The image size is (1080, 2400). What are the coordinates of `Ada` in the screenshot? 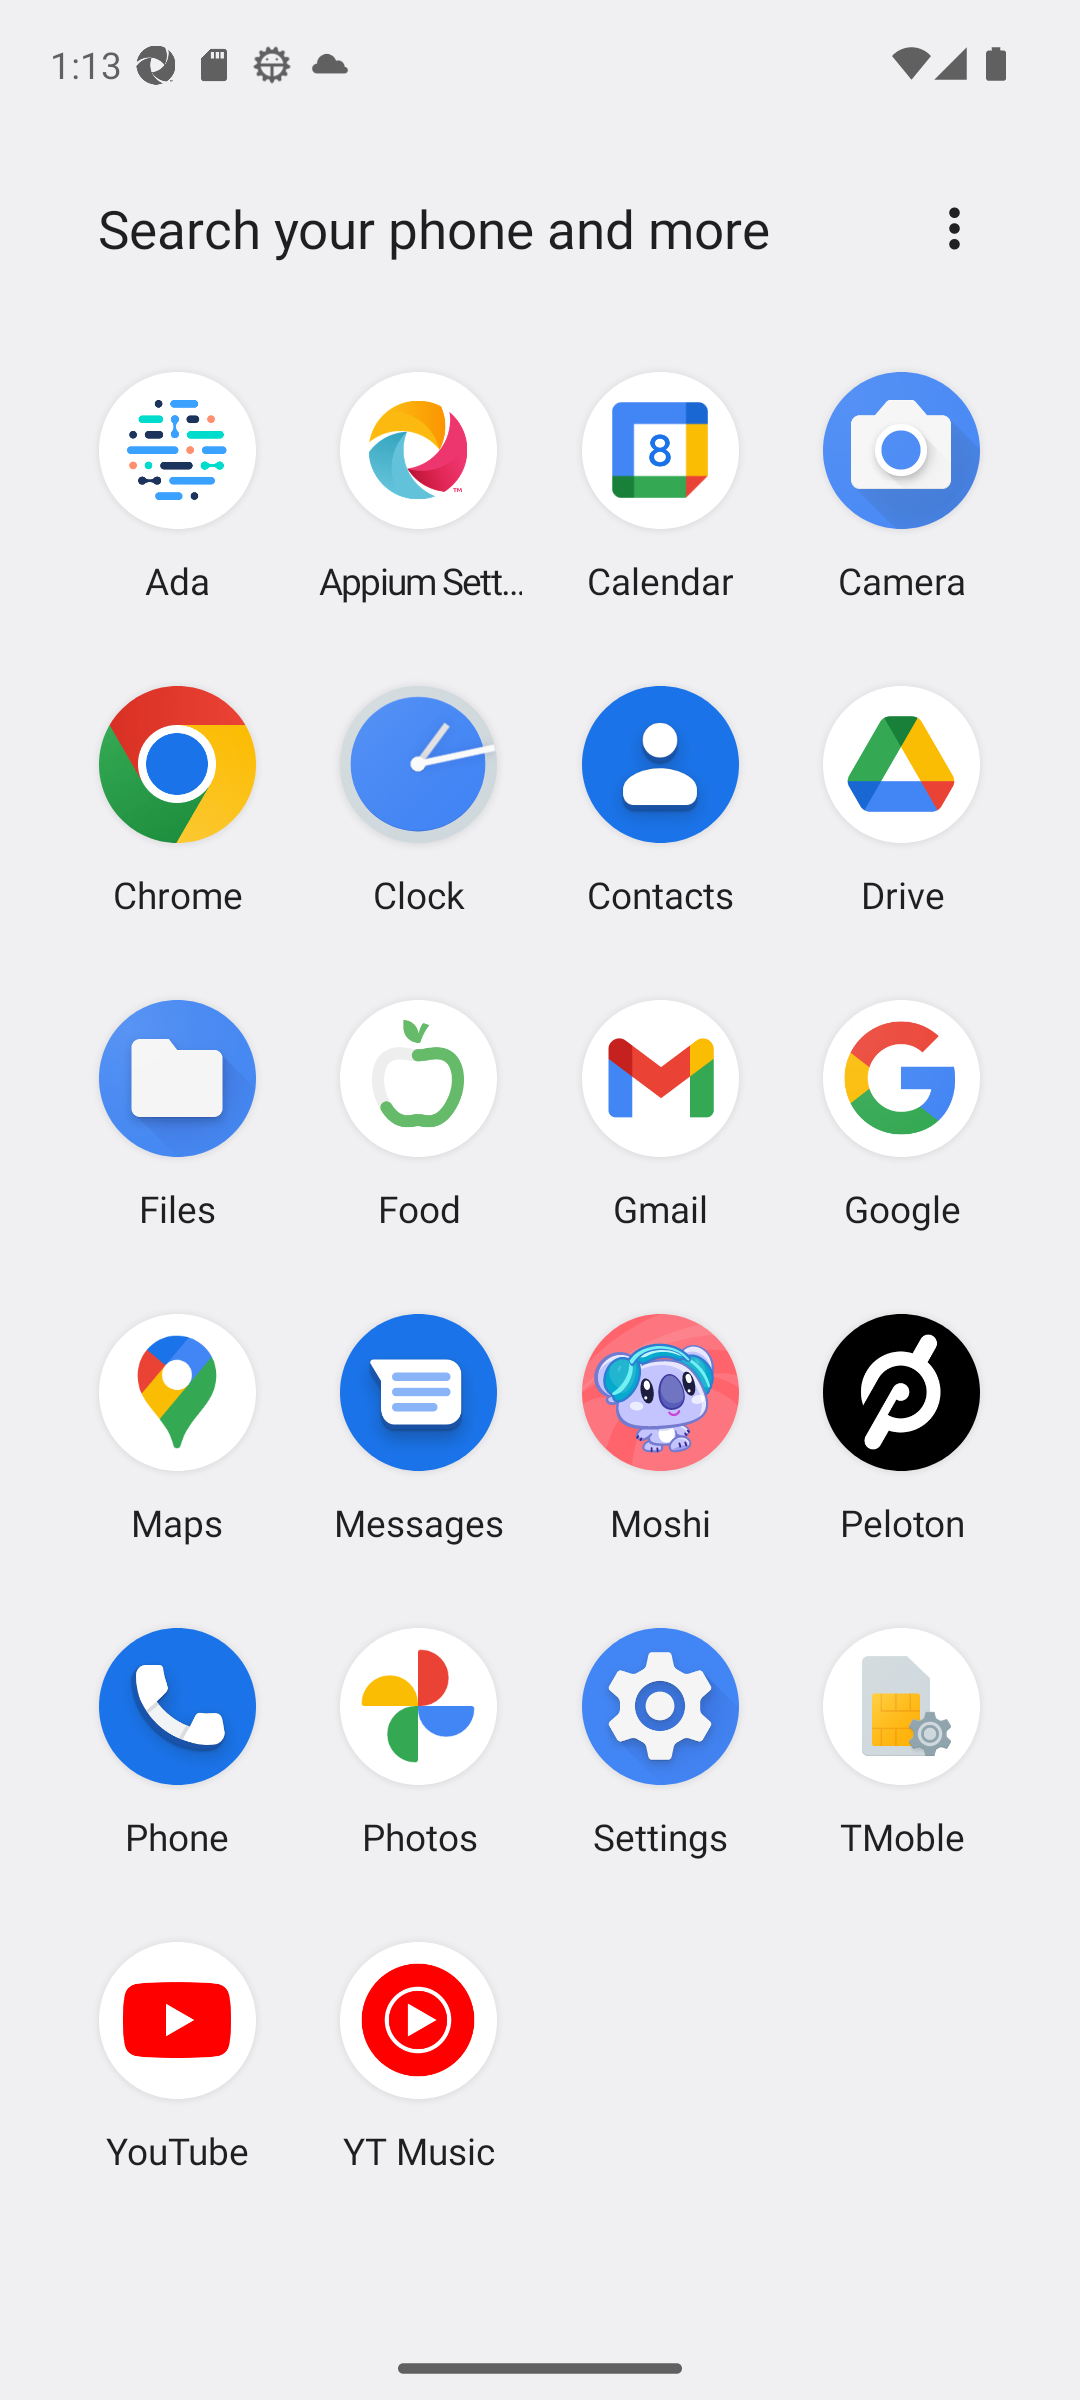 It's located at (178, 486).